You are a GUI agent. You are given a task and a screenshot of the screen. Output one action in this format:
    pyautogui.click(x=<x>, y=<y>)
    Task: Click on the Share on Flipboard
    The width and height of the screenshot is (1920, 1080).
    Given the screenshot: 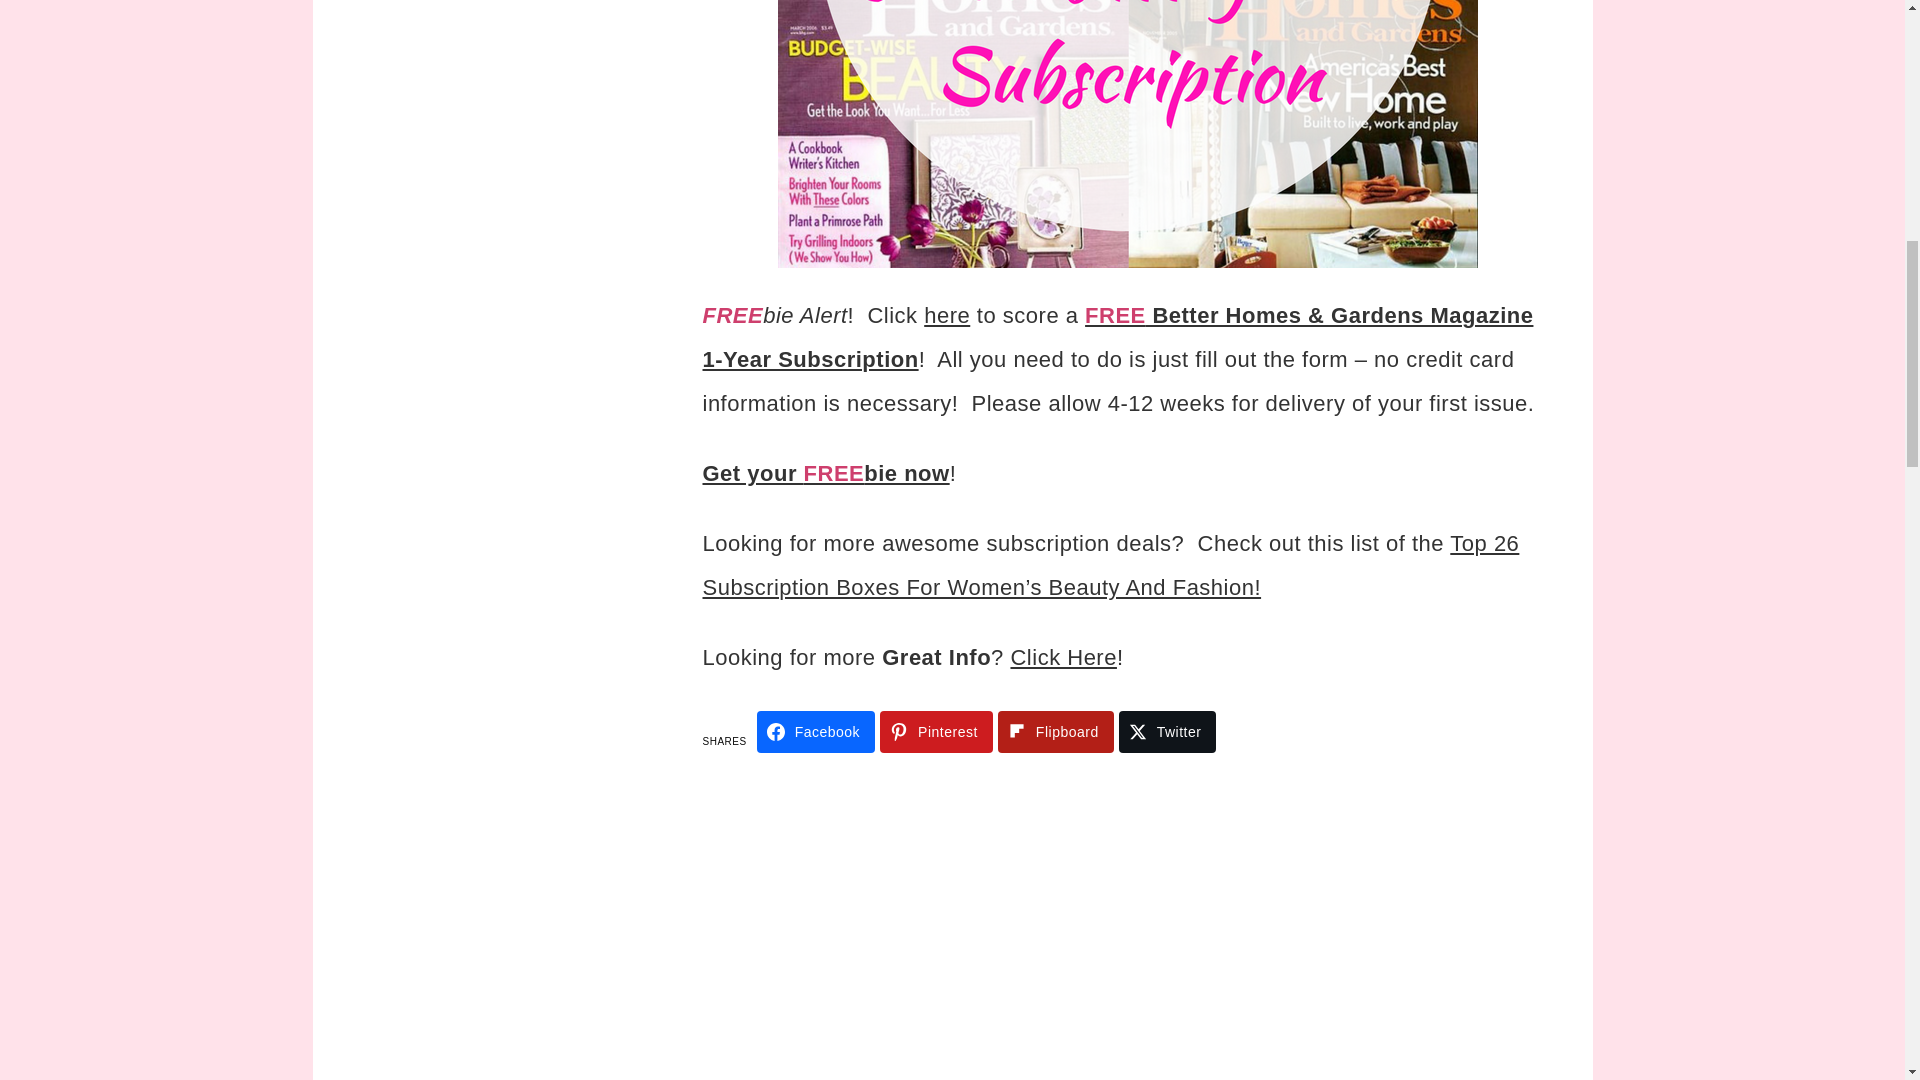 What is the action you would take?
    pyautogui.click(x=1056, y=731)
    